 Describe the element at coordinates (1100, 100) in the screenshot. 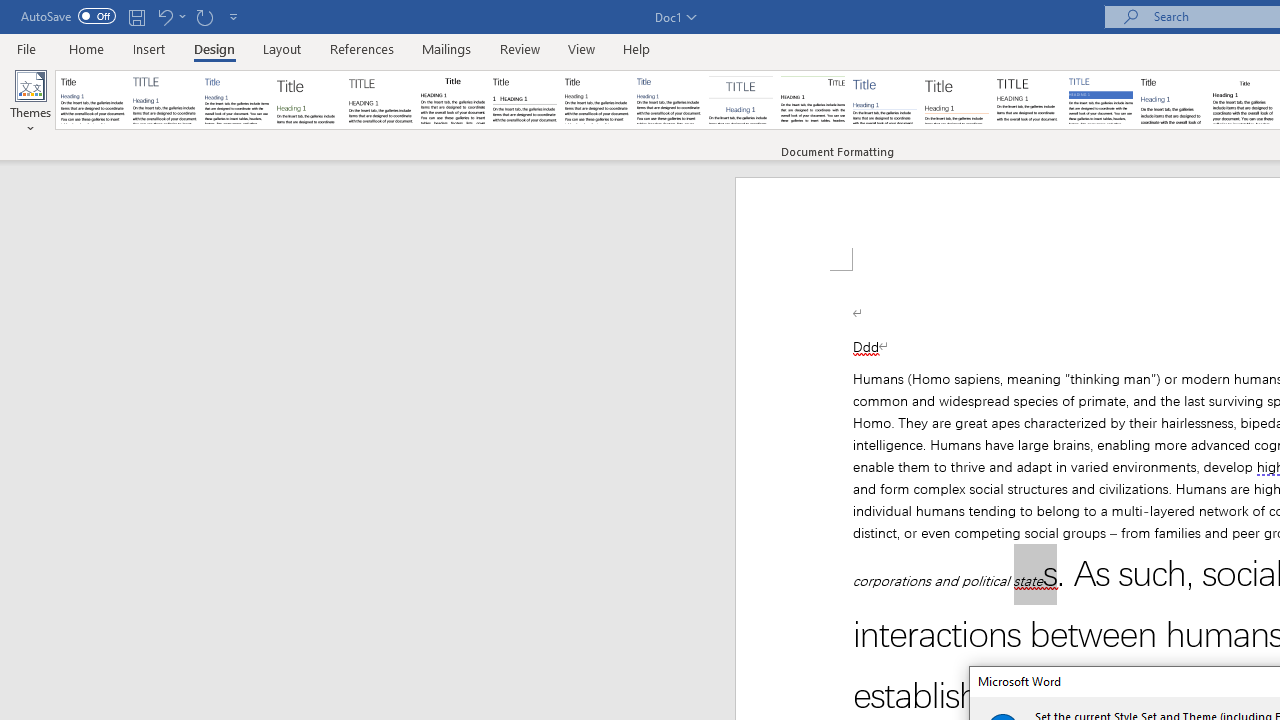

I see `Shaded` at that location.